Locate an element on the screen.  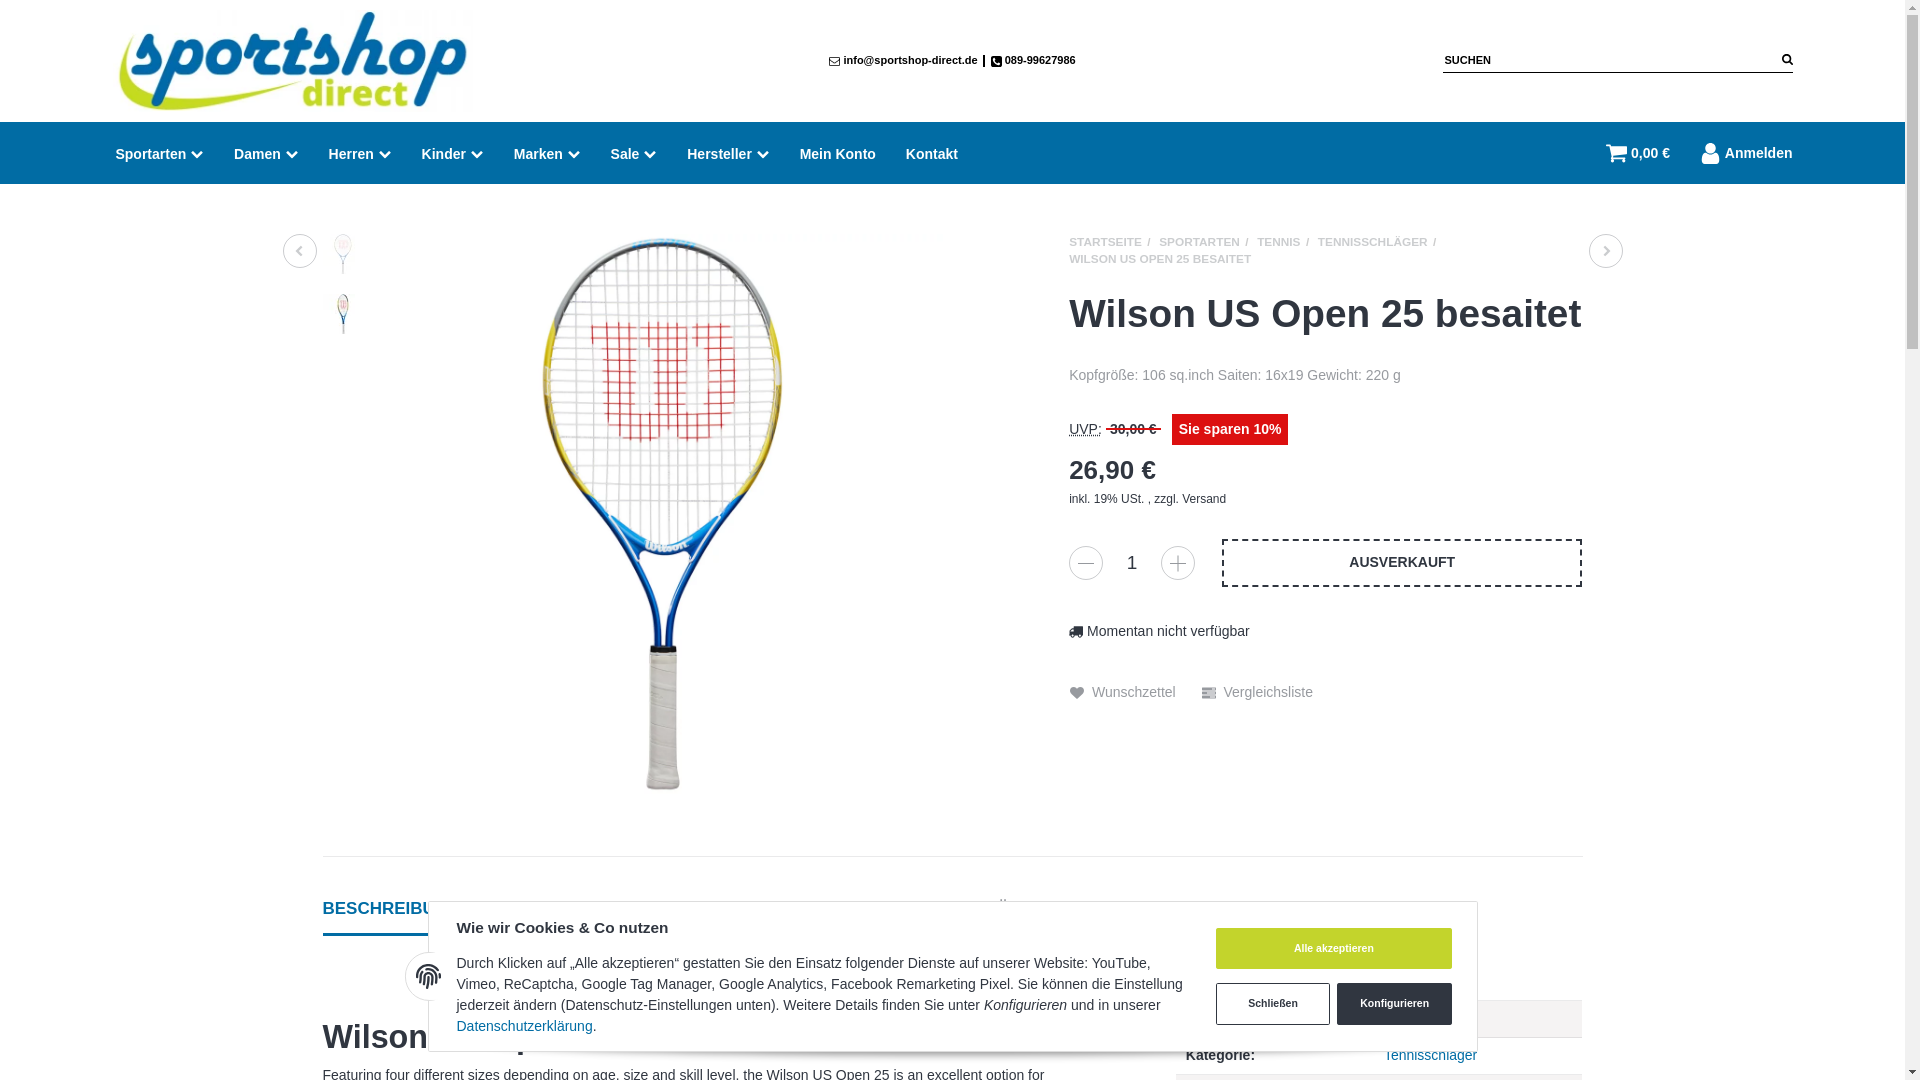
Sportarten is located at coordinates (158, 152).